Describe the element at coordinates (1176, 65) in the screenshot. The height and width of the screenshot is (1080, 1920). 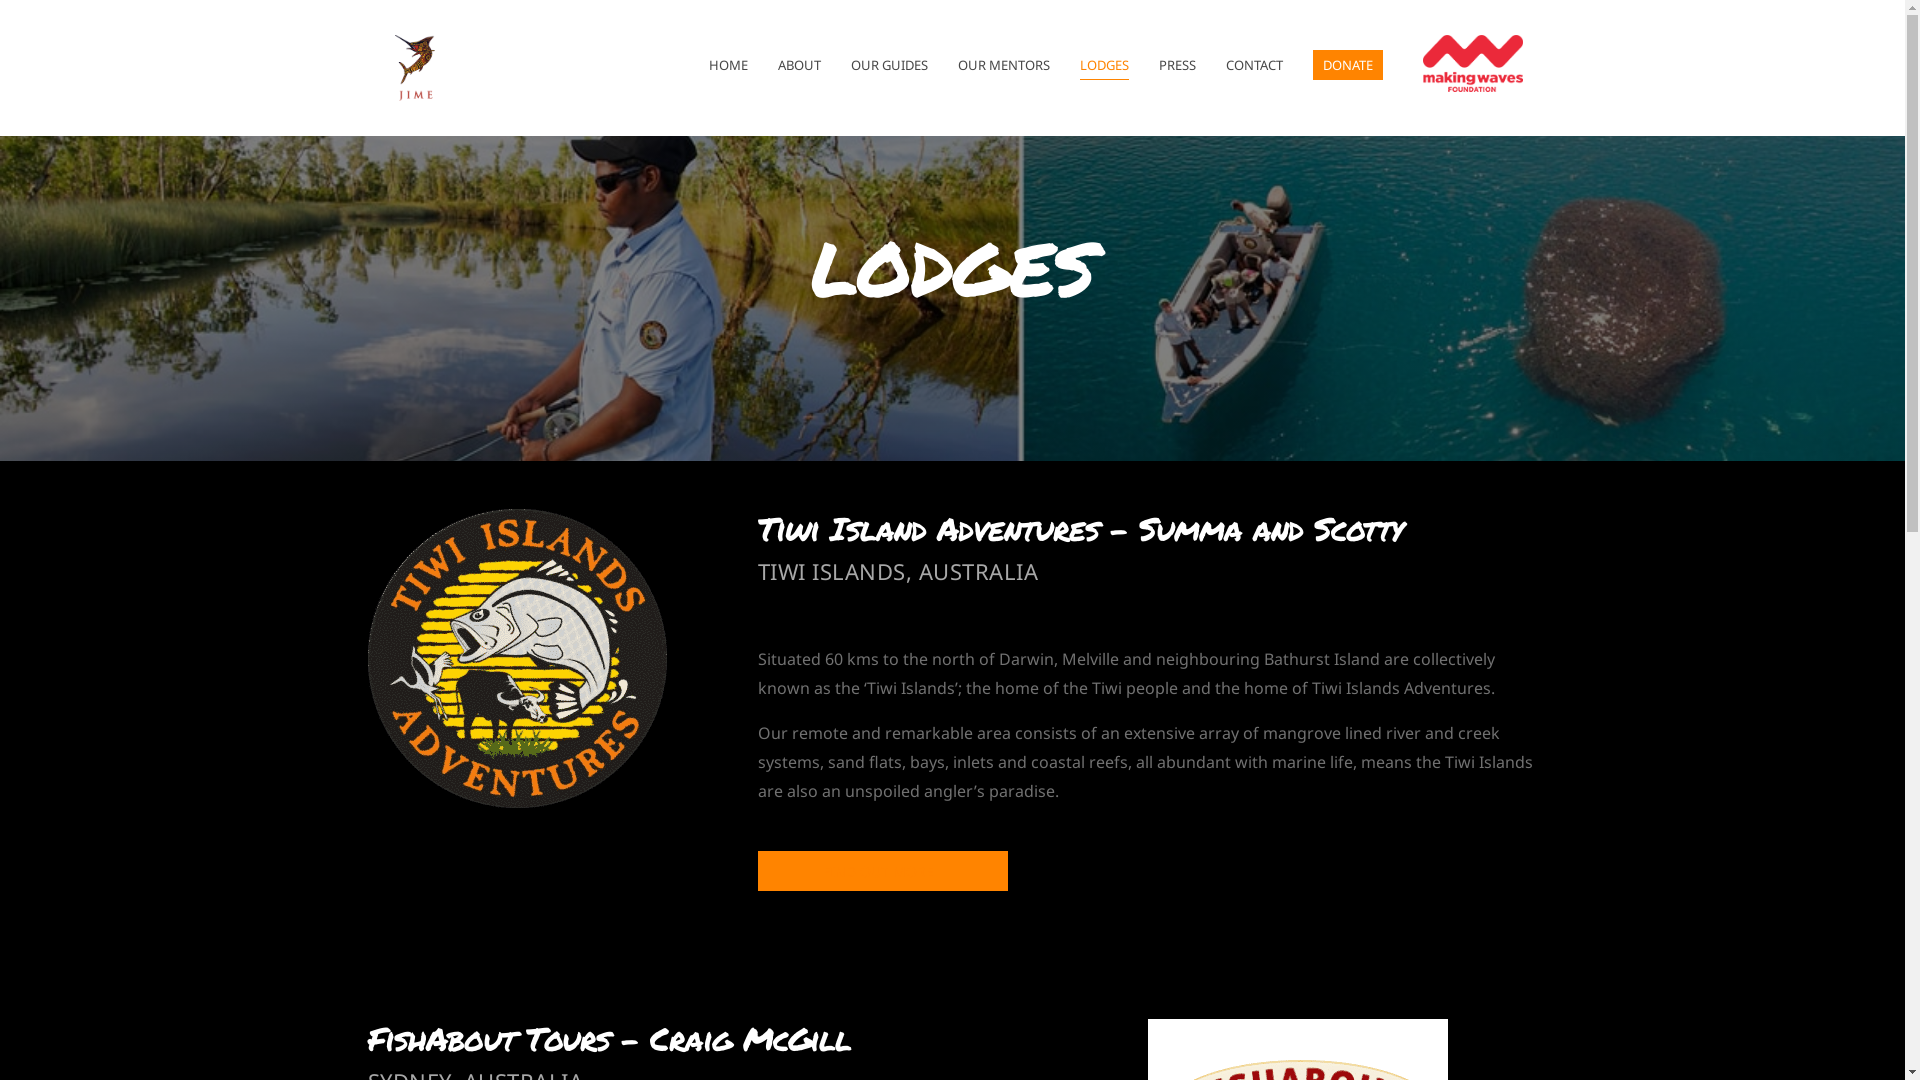
I see `PRESS` at that location.